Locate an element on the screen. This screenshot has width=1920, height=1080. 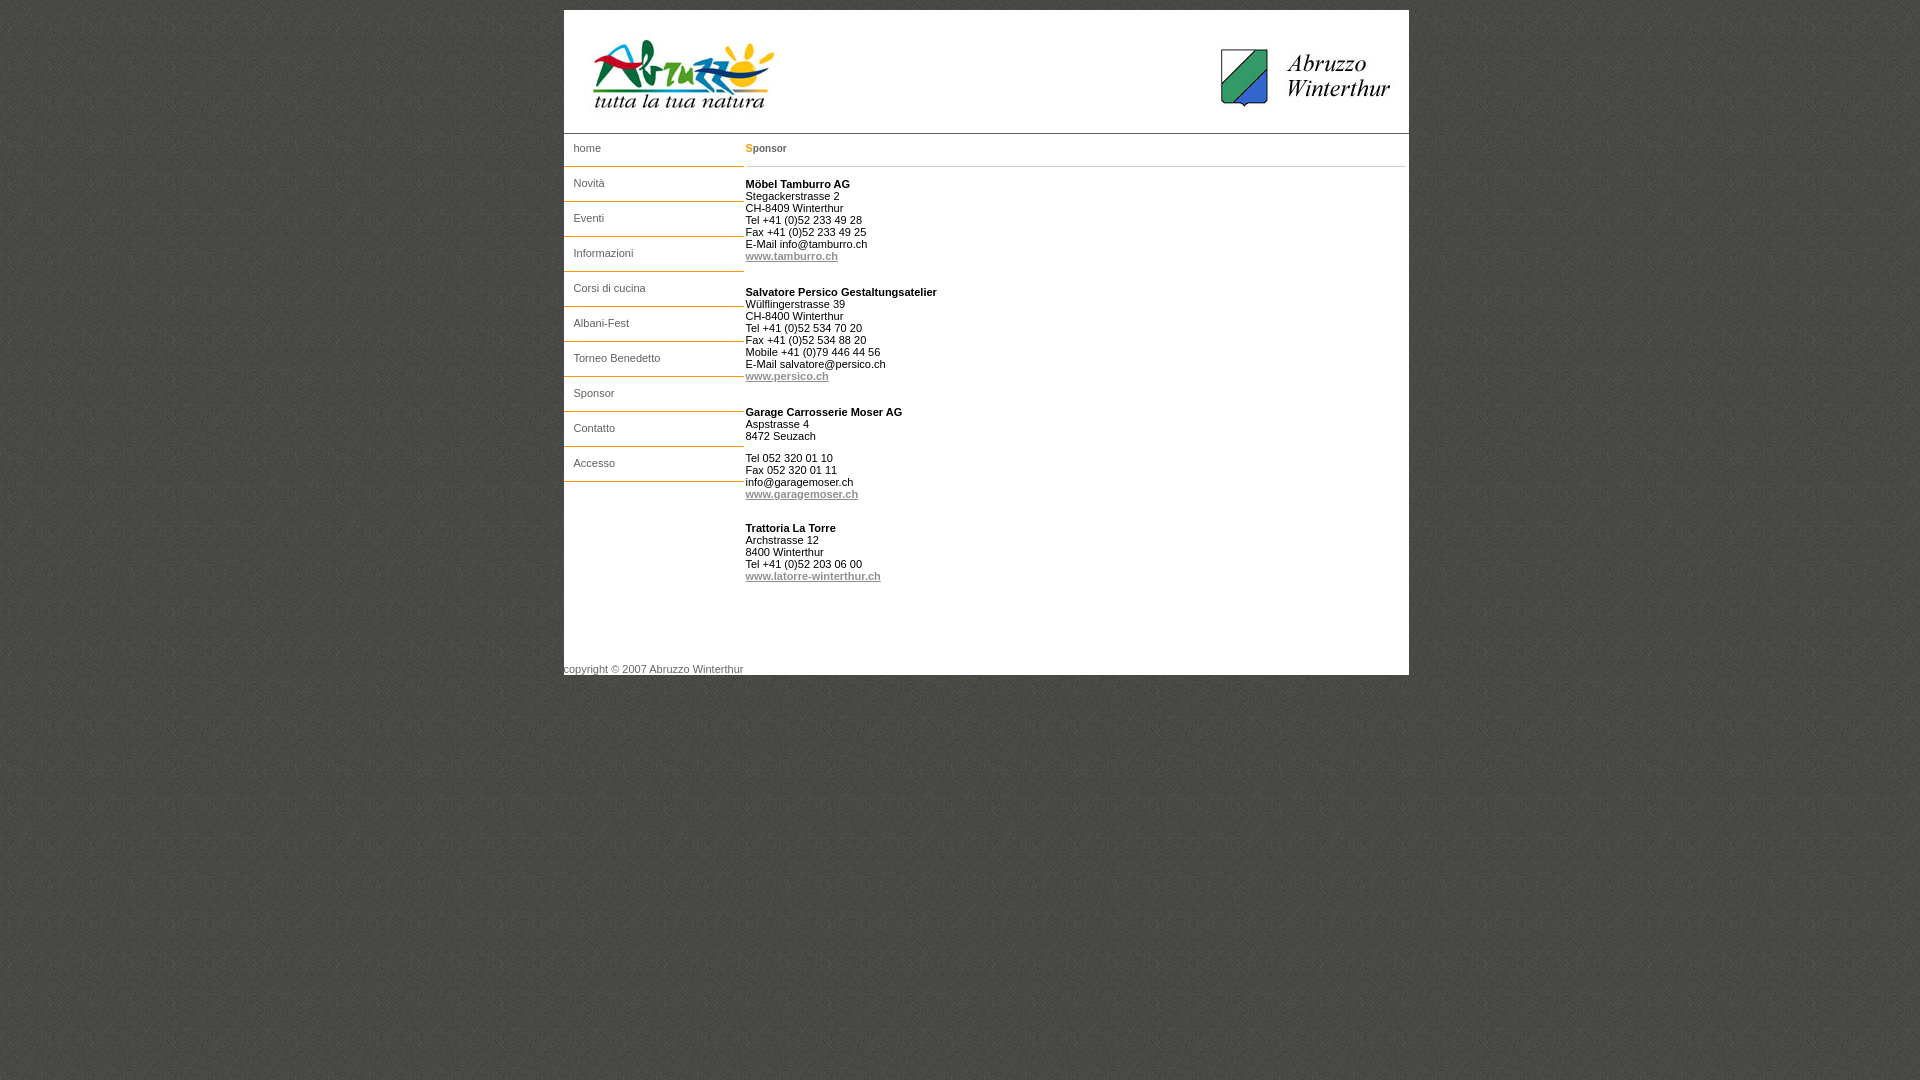
Eventi is located at coordinates (654, 220).